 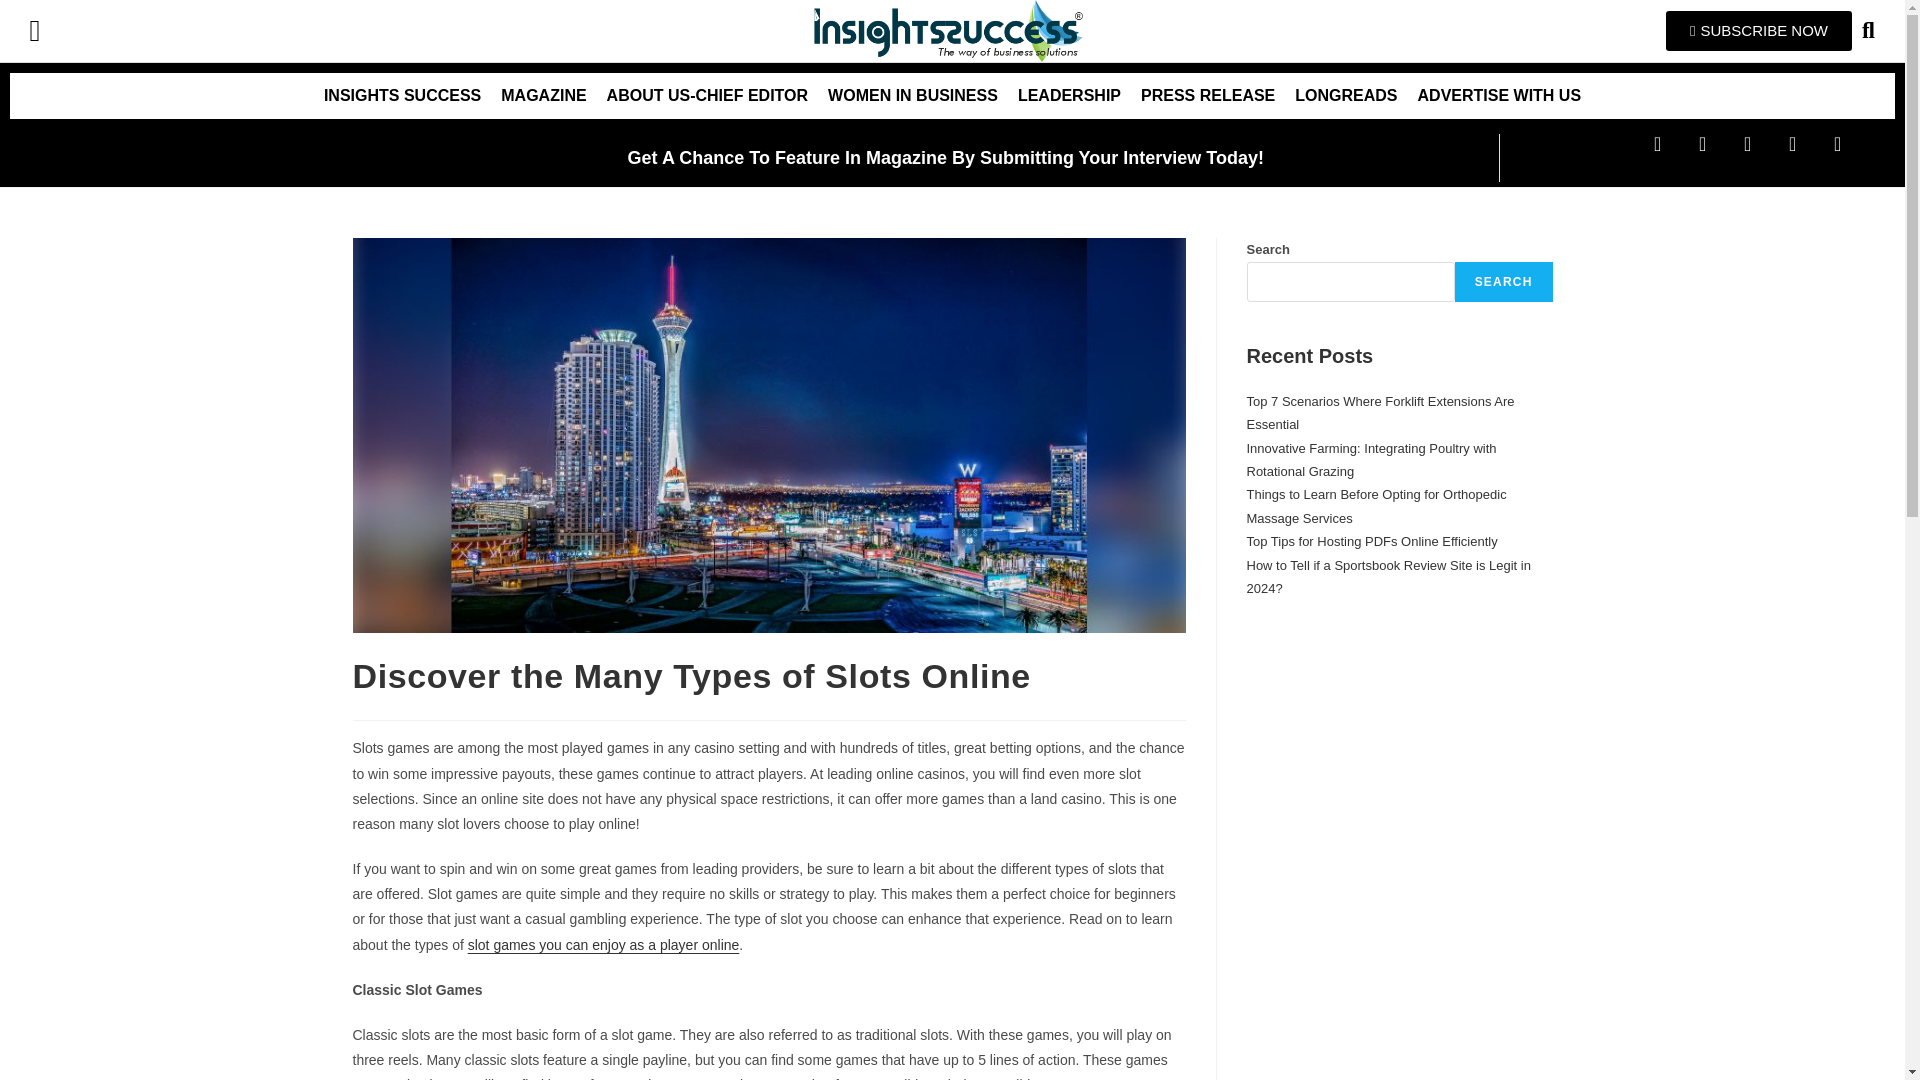 I want to click on LONGREADS, so click(x=1346, y=96).